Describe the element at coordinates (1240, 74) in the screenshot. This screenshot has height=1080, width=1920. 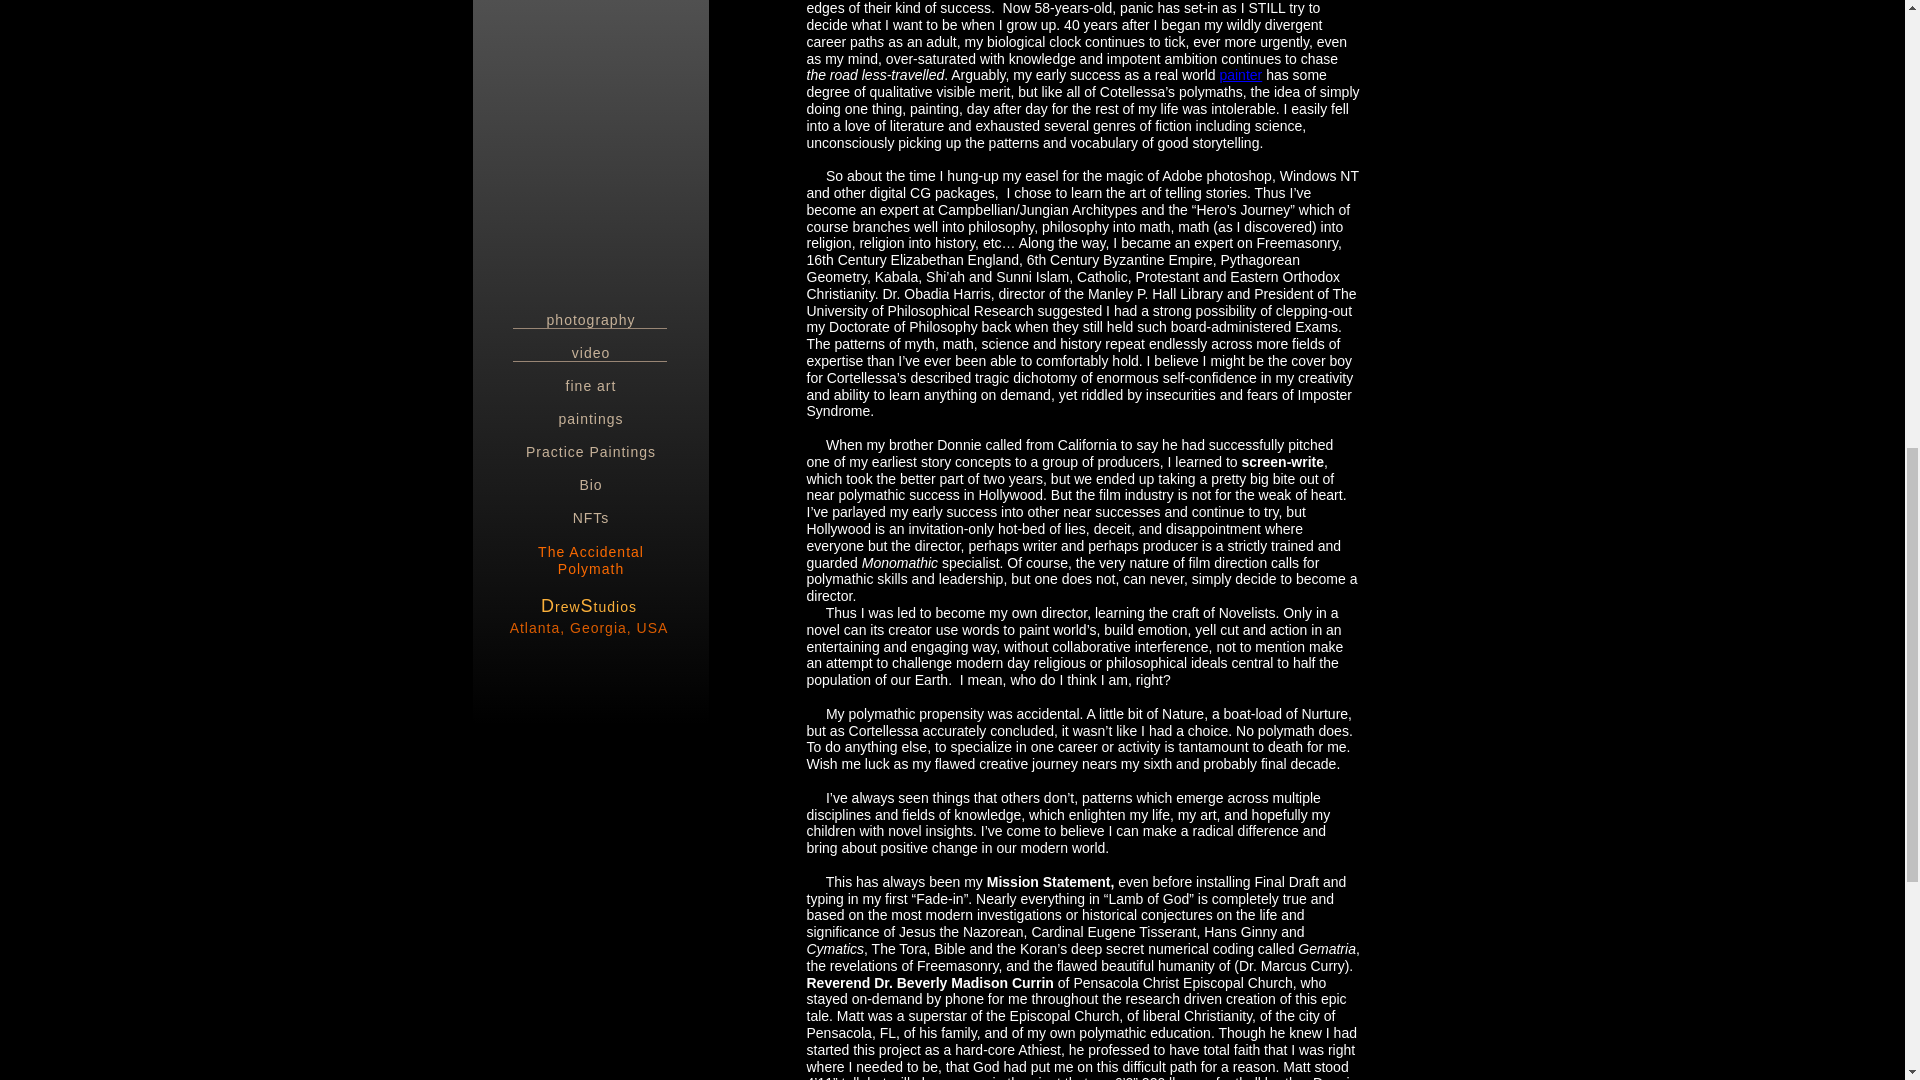
I see `painter` at that location.